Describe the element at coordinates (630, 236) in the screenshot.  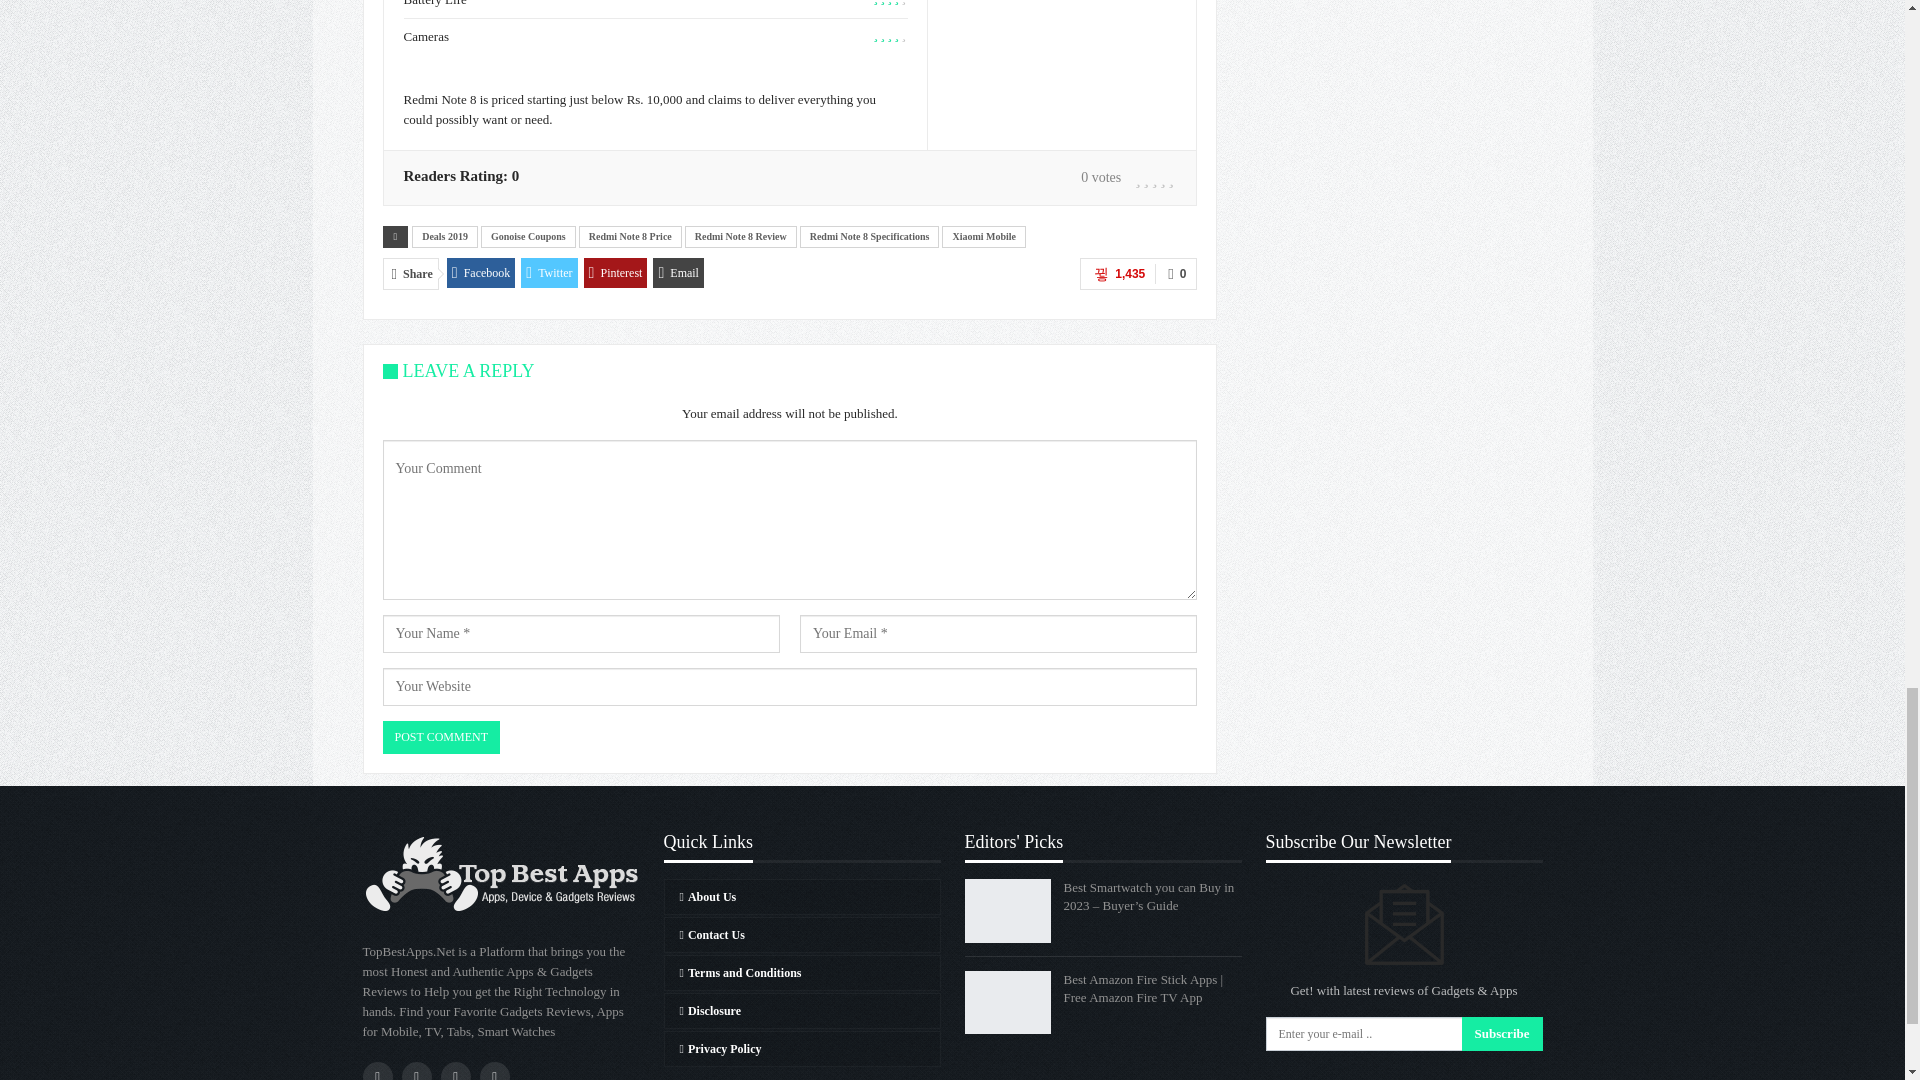
I see `Redmi Note 8 Price` at that location.